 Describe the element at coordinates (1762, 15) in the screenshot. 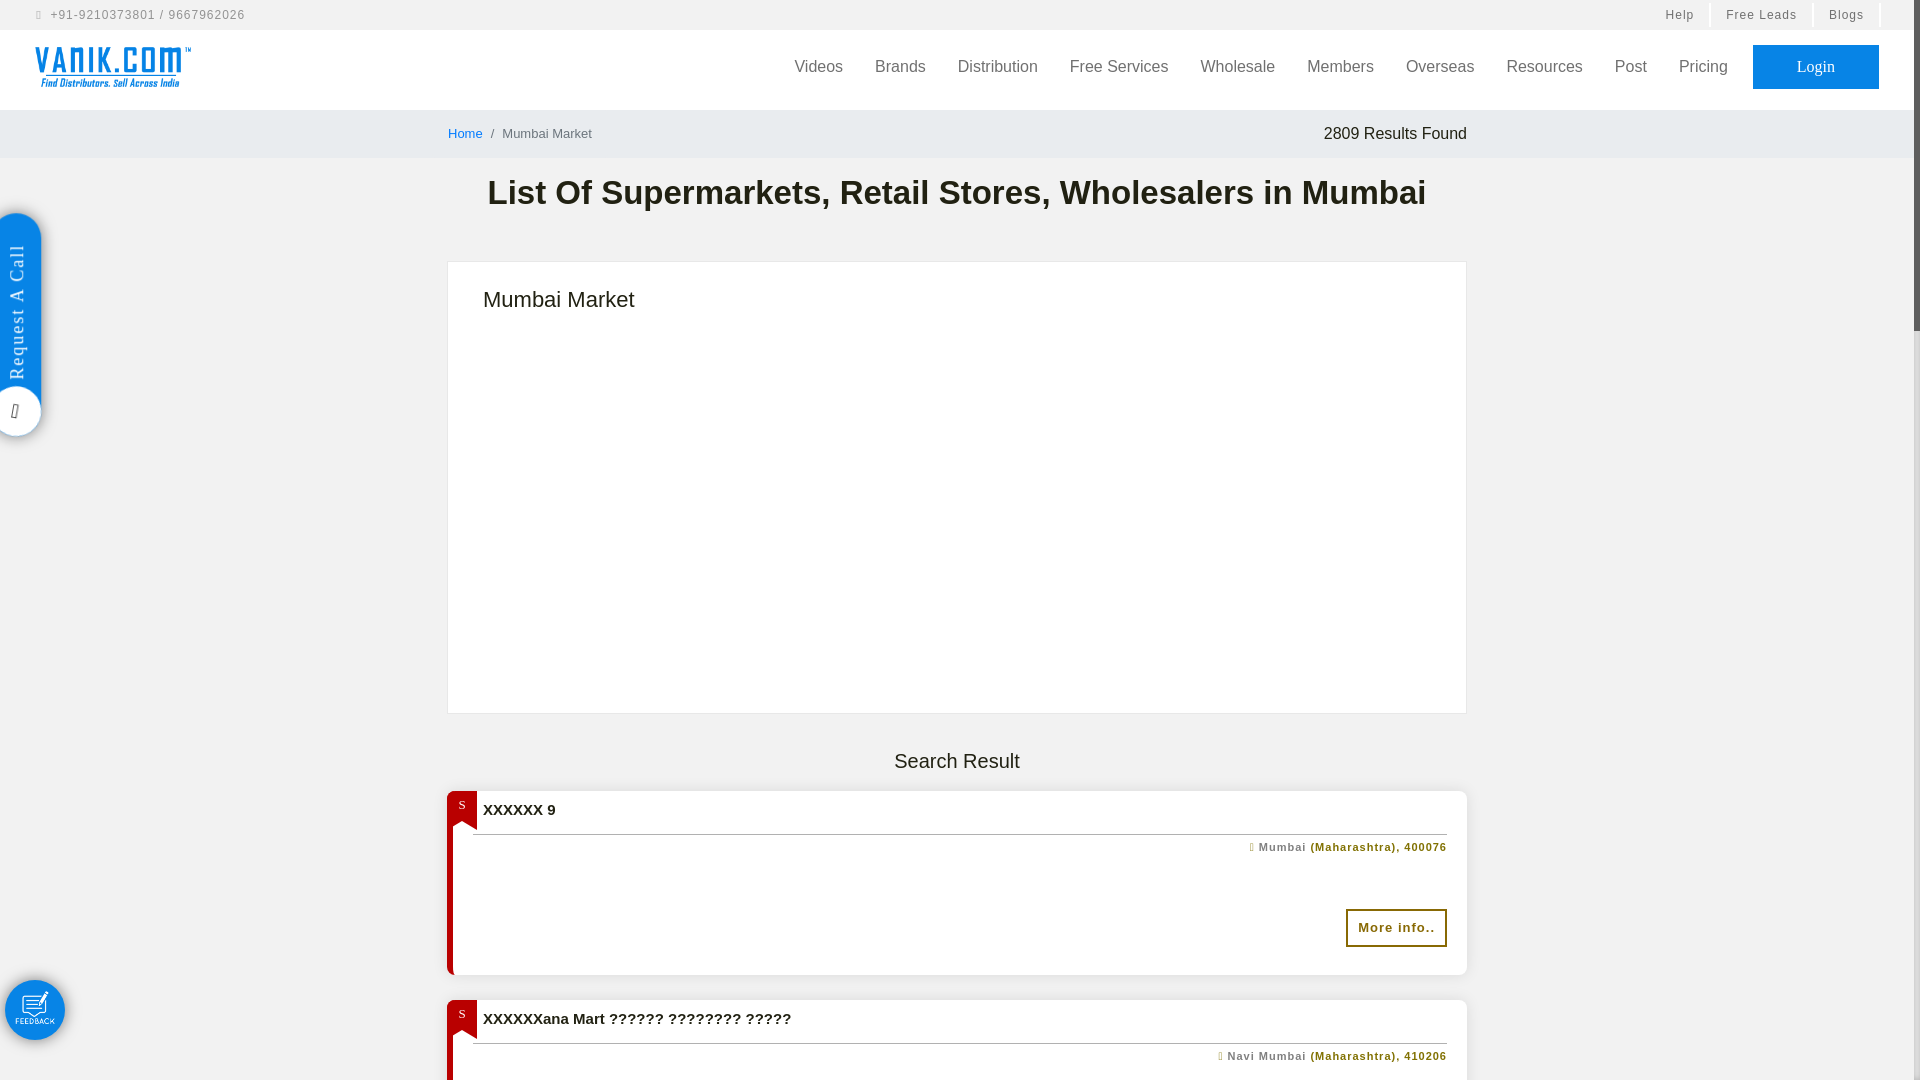

I see `Free Leads` at that location.